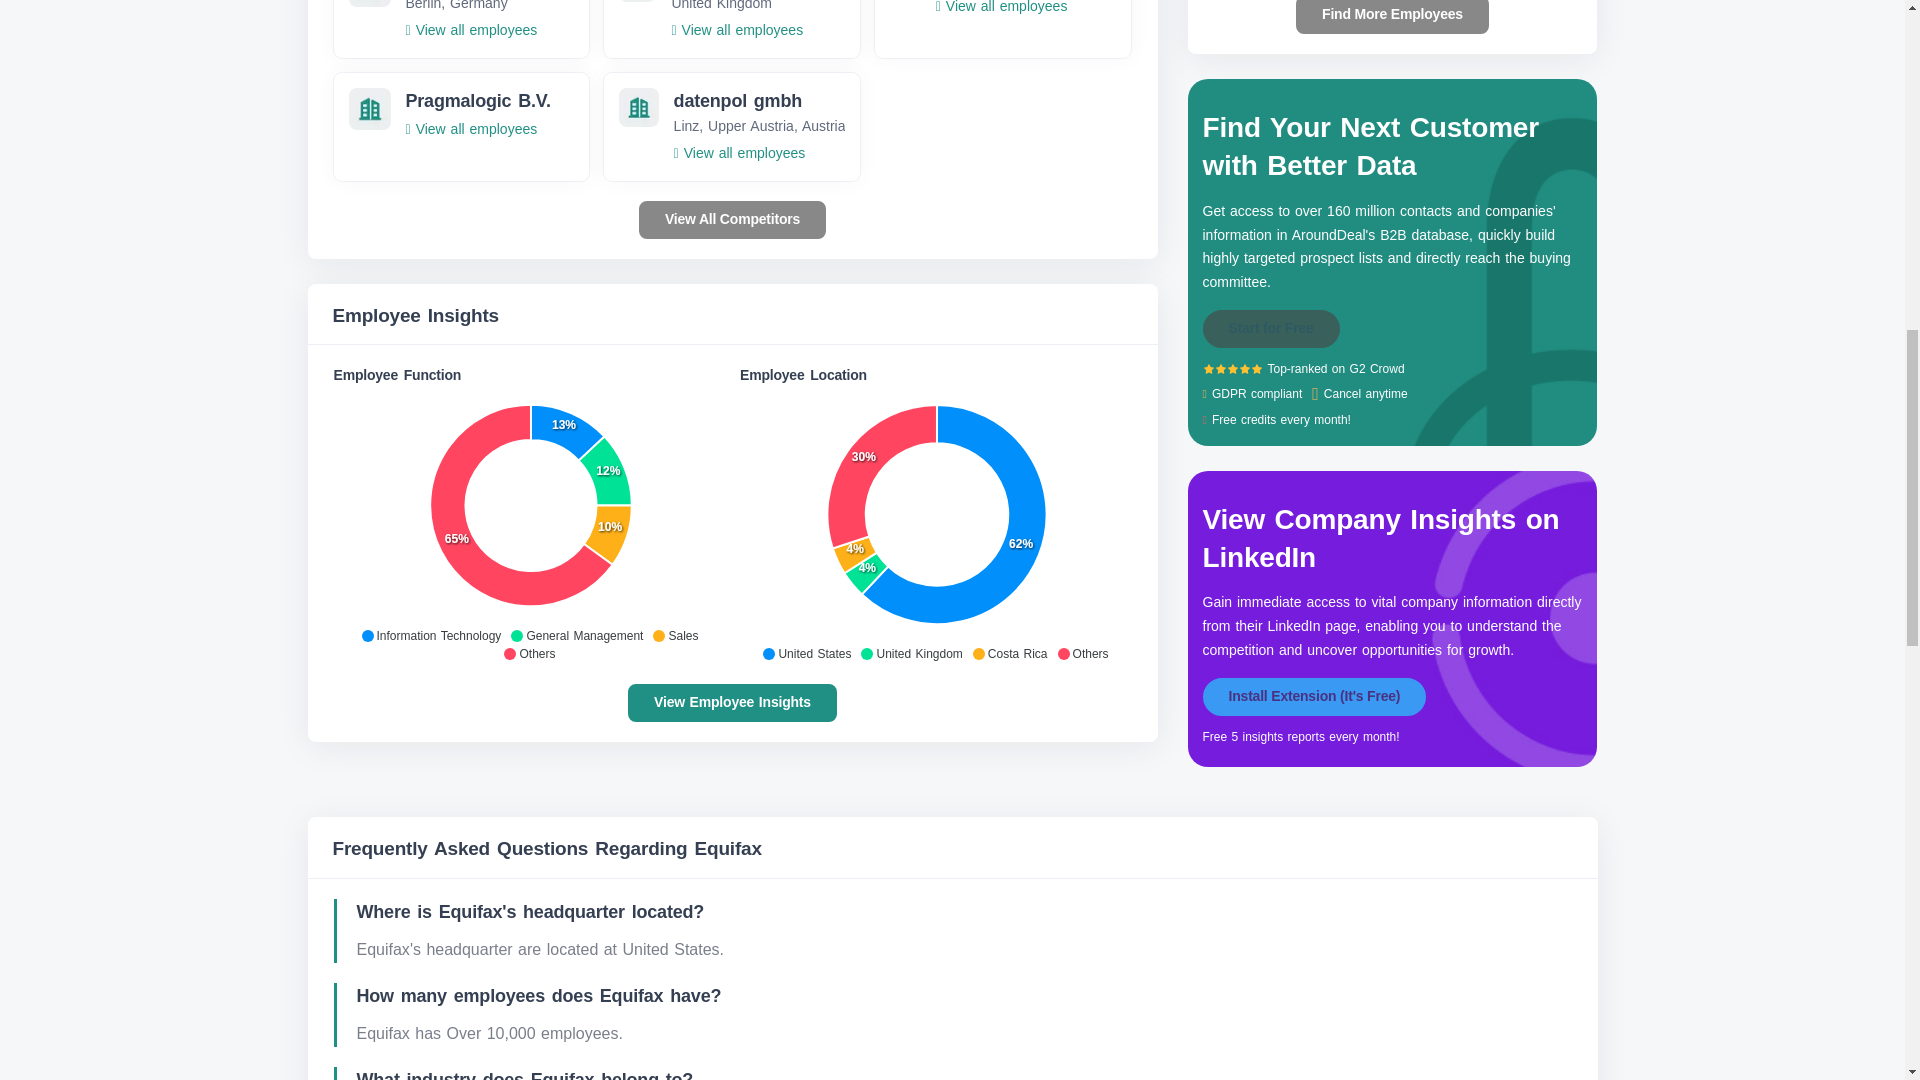 Image resolution: width=1920 pixels, height=1080 pixels. What do you see at coordinates (736, 29) in the screenshot?
I see `View all employees` at bounding box center [736, 29].